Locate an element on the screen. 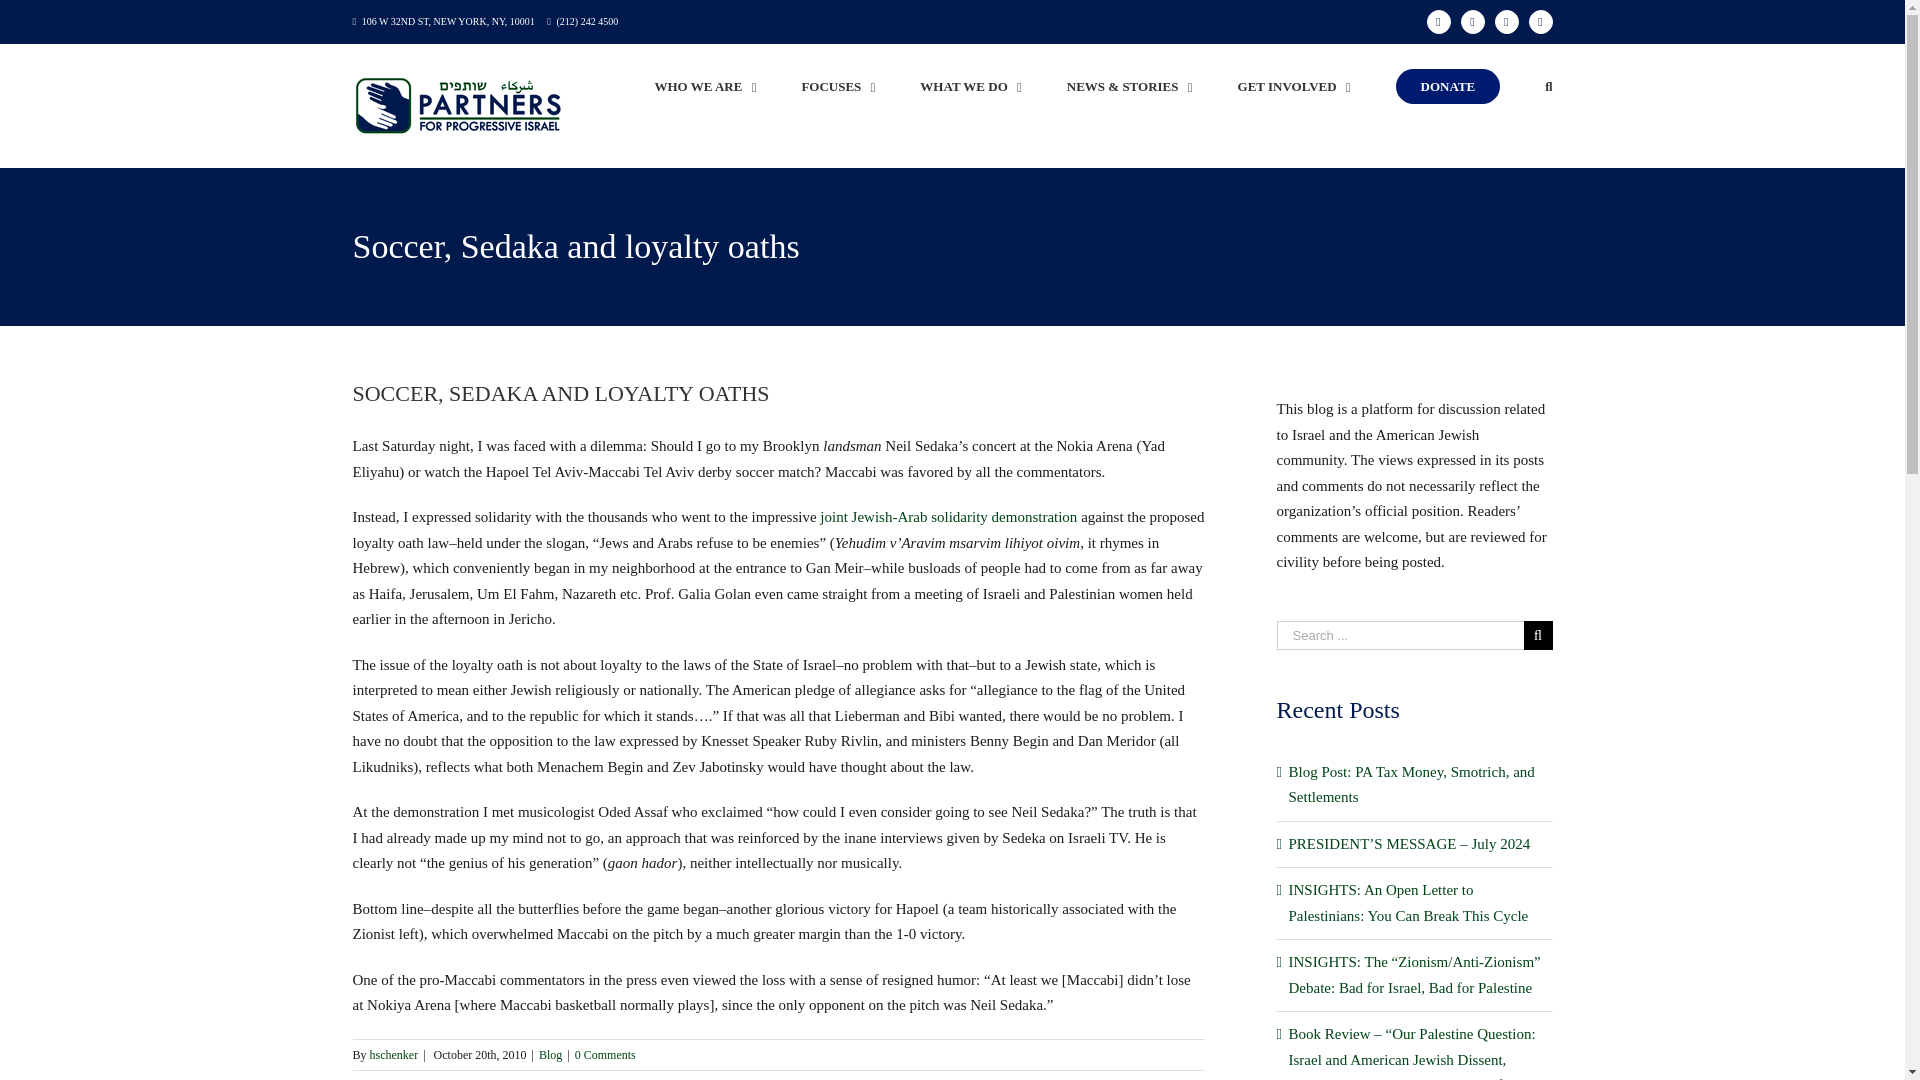 The width and height of the screenshot is (1920, 1080). Posts by hschenker is located at coordinates (394, 1054).